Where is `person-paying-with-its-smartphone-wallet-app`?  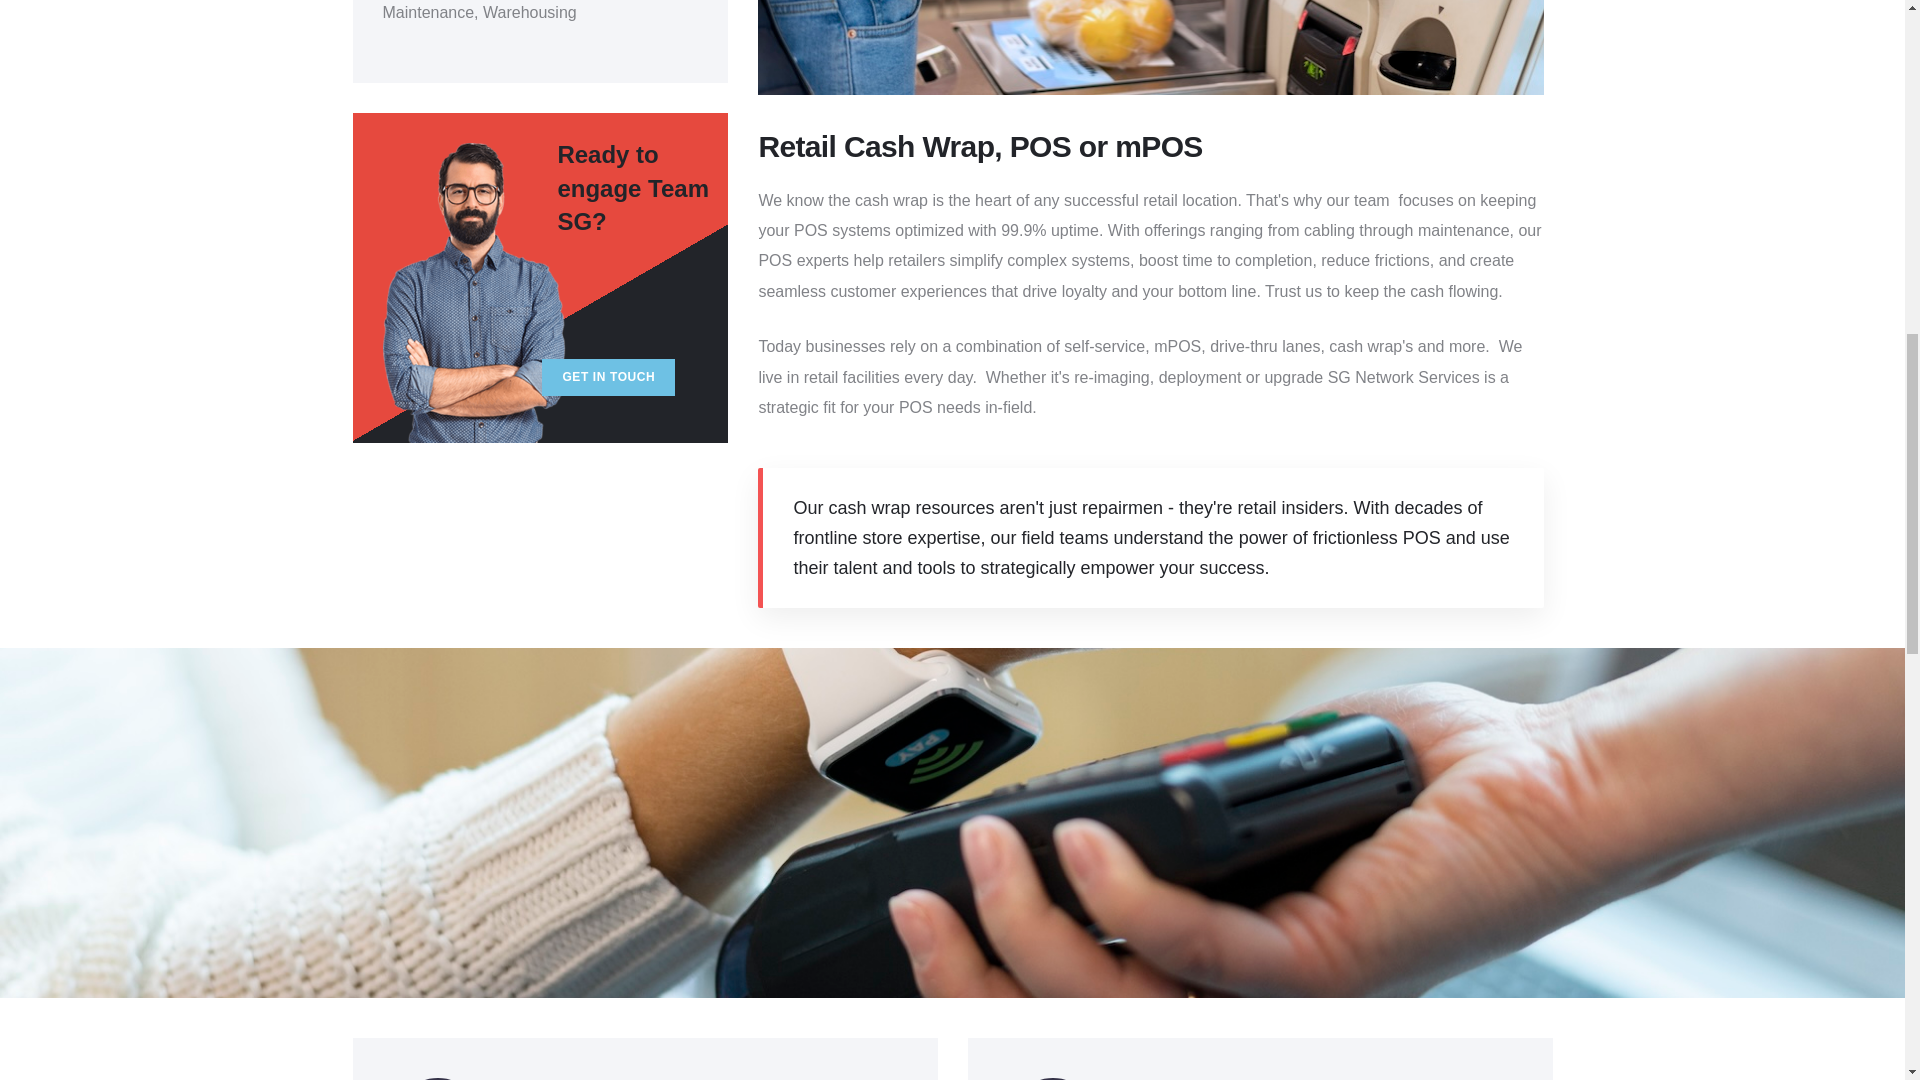
person-paying-with-its-smartphone-wallet-app is located at coordinates (1150, 46).